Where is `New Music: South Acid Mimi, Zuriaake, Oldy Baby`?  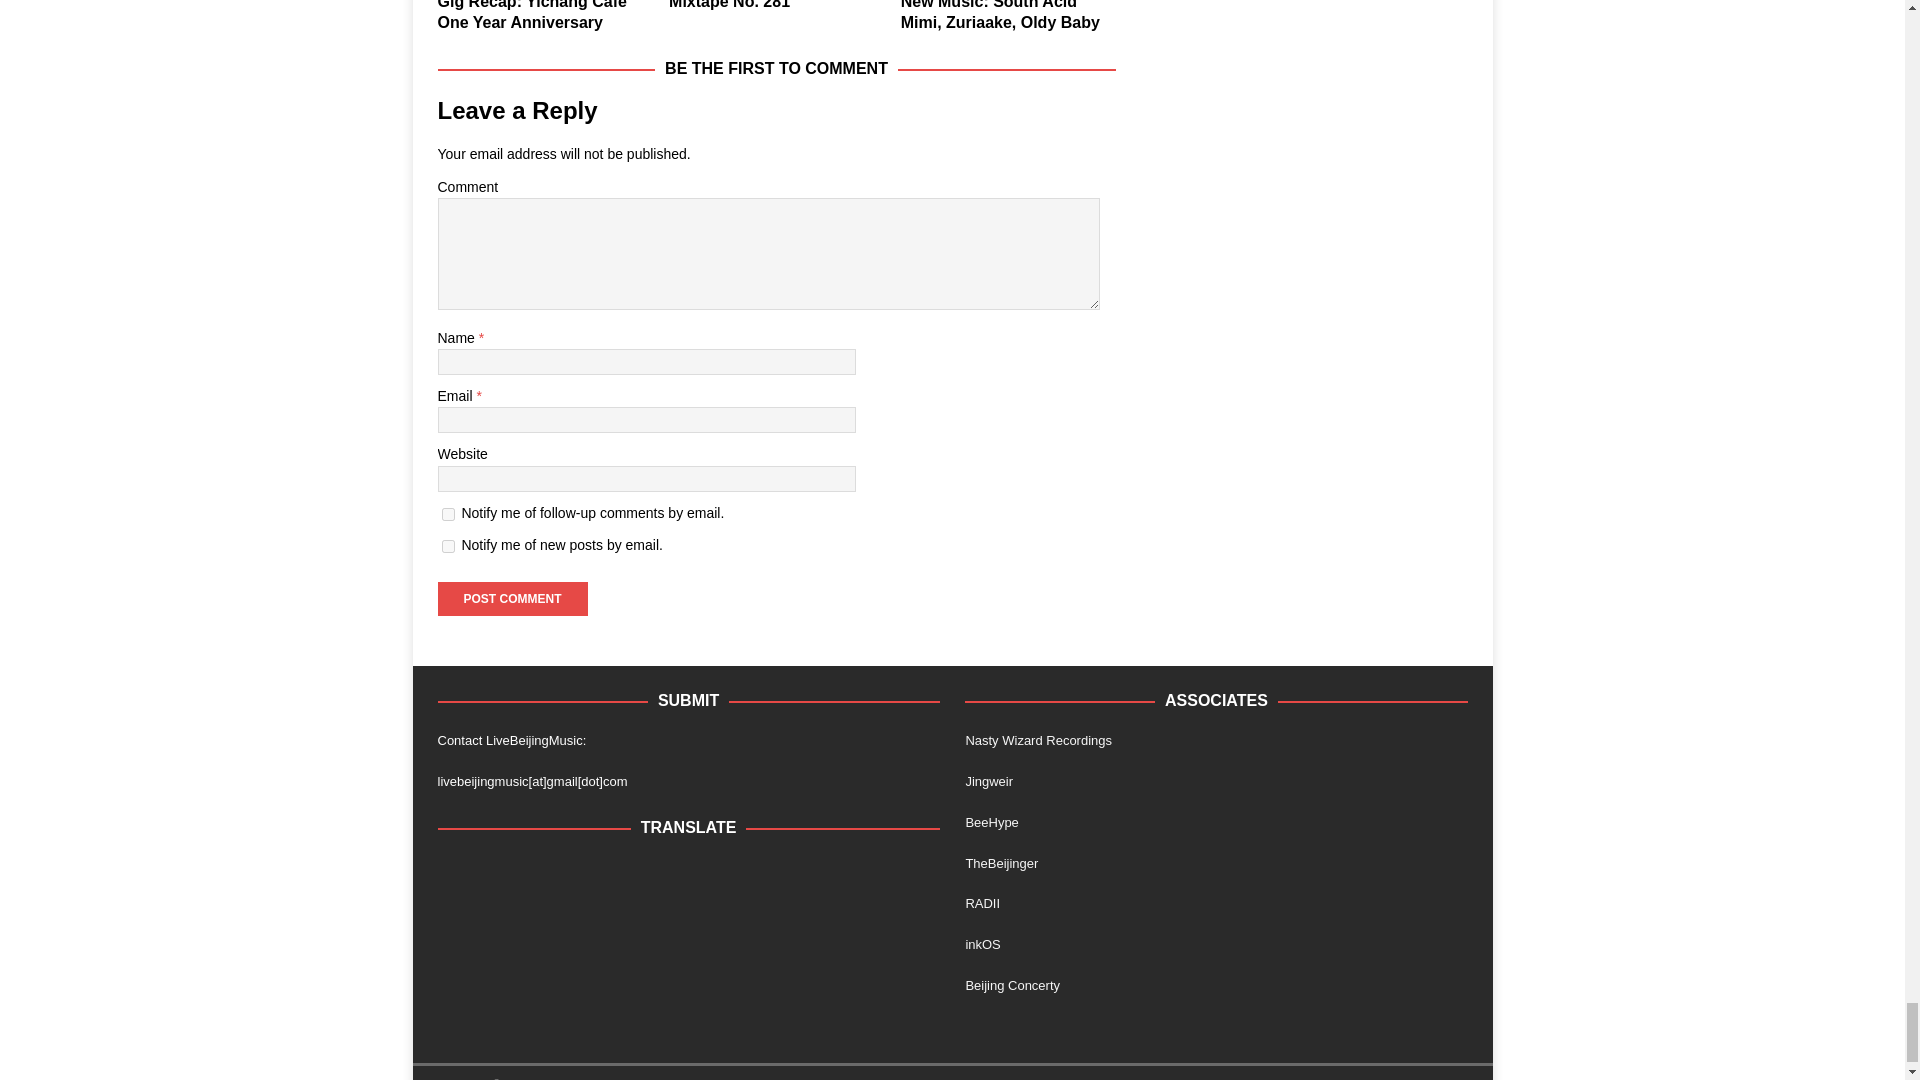 New Music: South Acid Mimi, Zuriaake, Oldy Baby is located at coordinates (1000, 16).